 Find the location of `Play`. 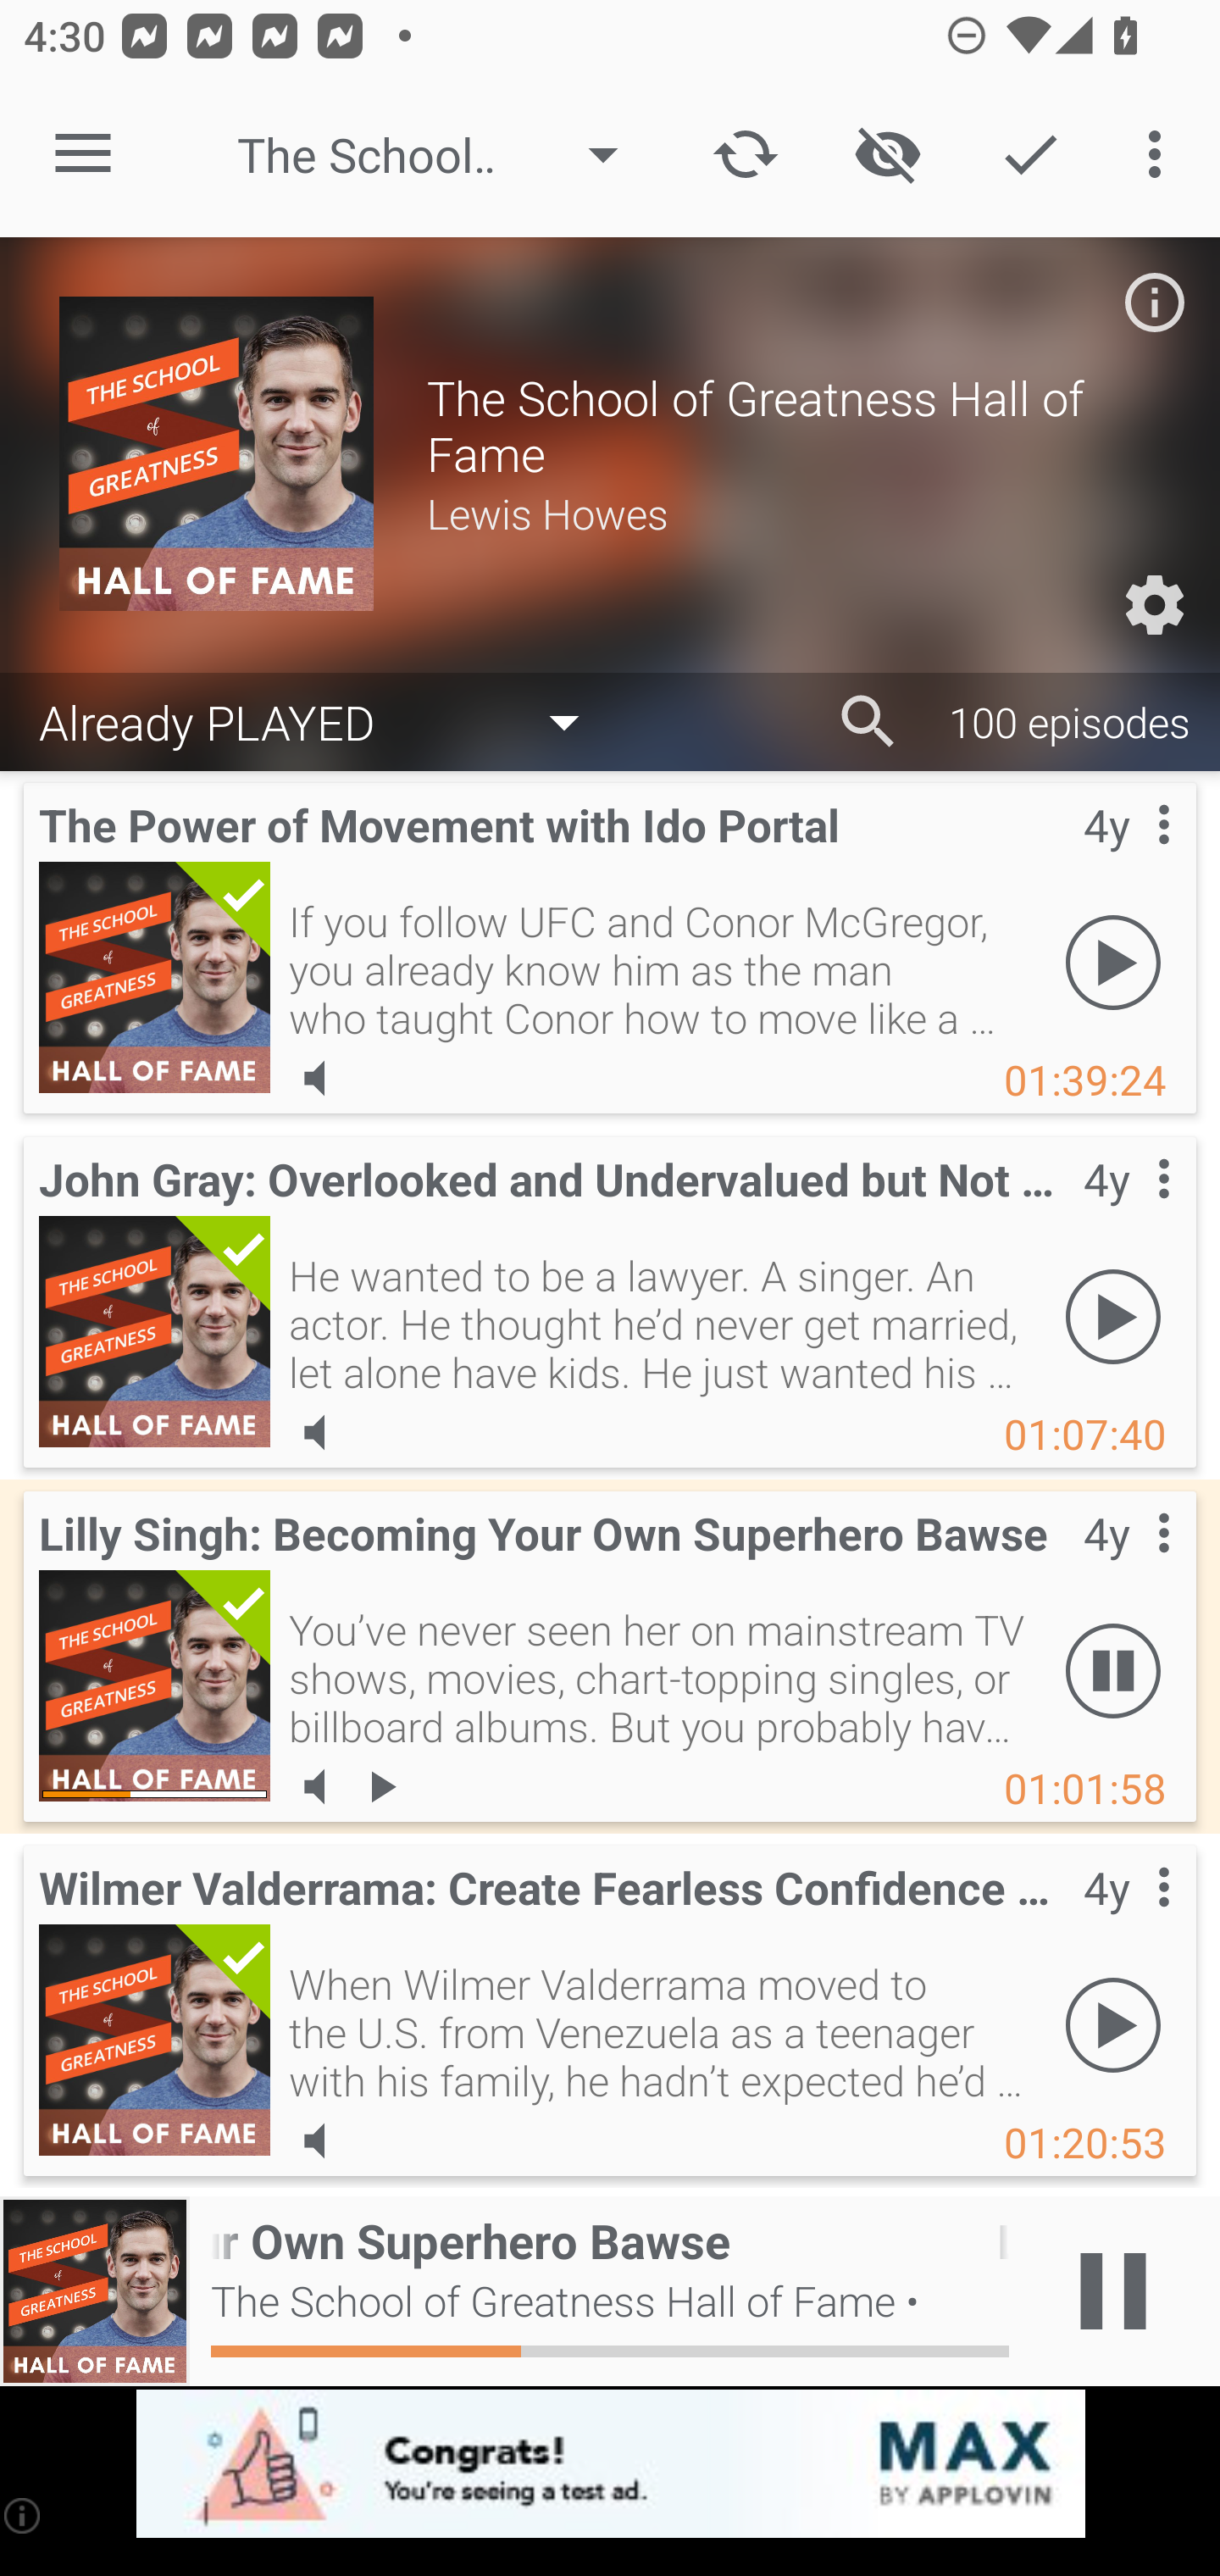

Play is located at coordinates (1113, 1316).